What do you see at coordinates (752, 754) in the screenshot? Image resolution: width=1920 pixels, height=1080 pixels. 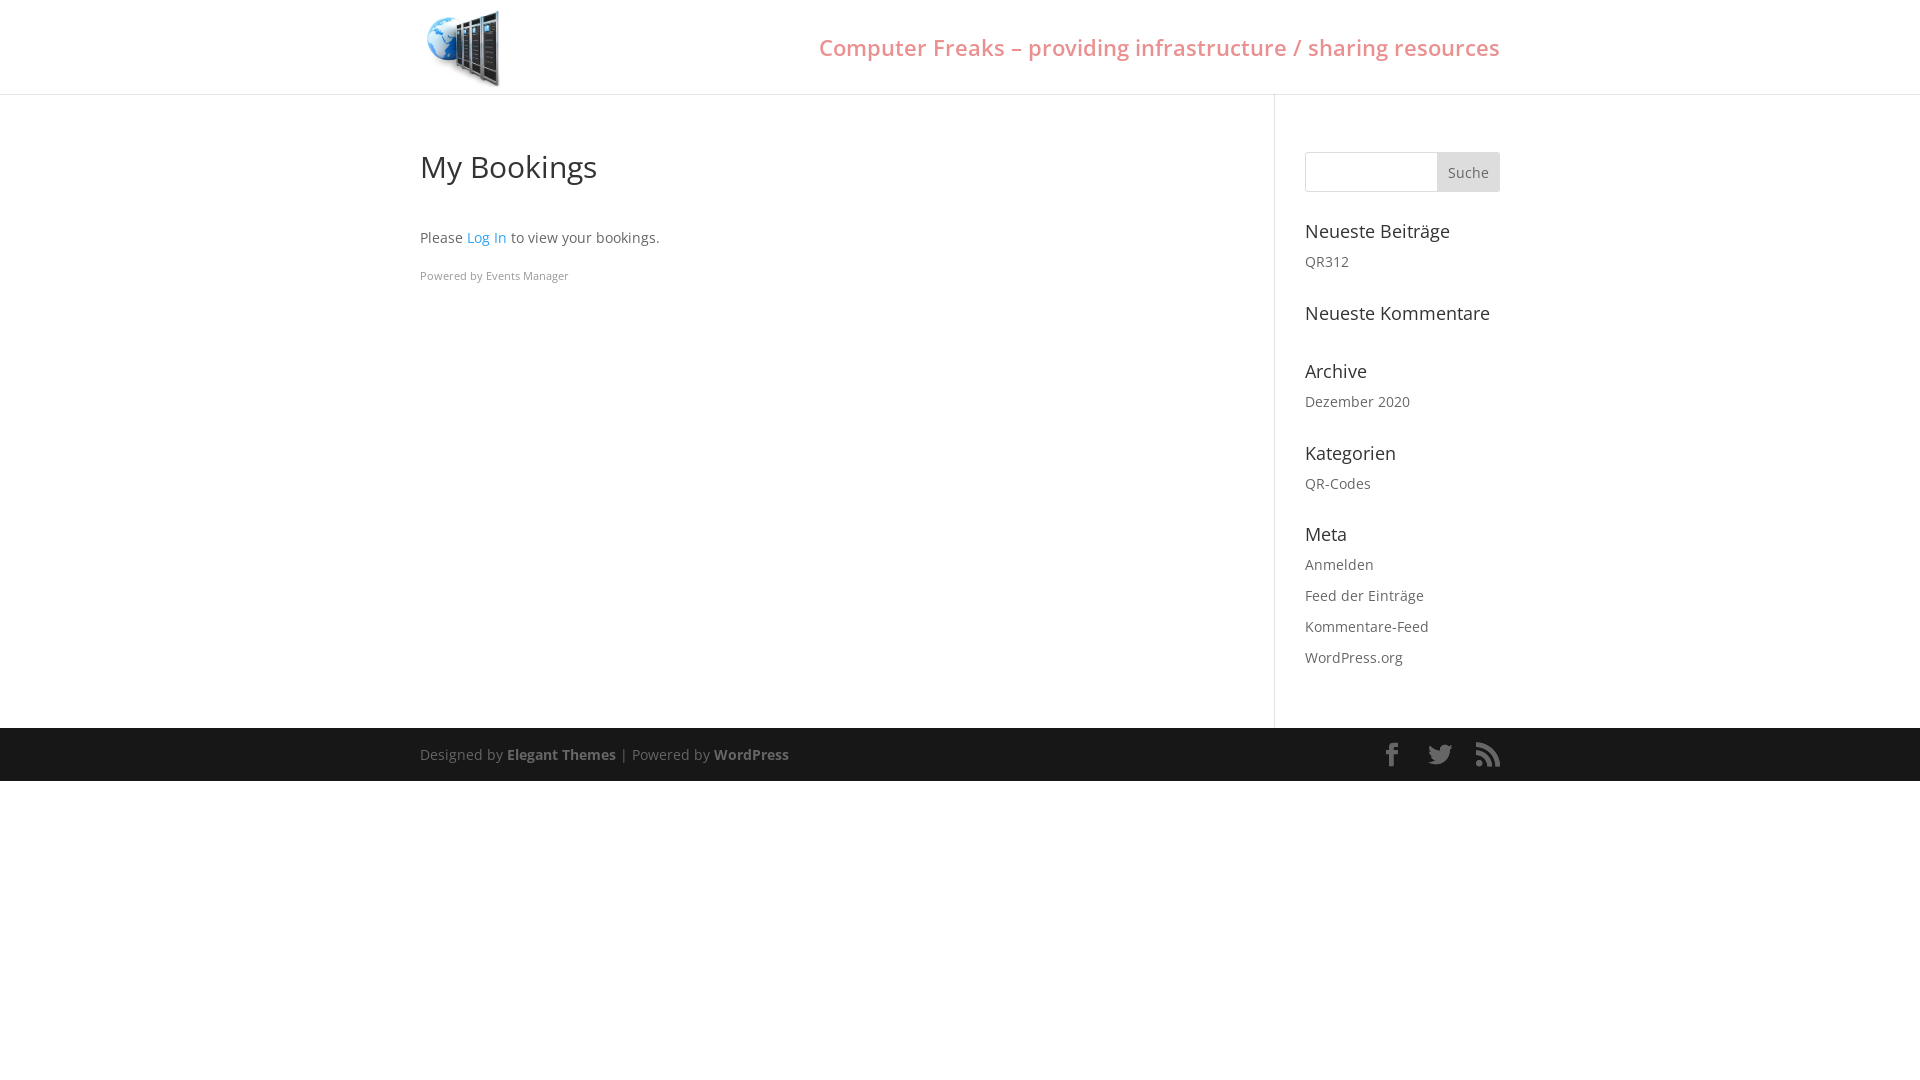 I see `WordPress` at bounding box center [752, 754].